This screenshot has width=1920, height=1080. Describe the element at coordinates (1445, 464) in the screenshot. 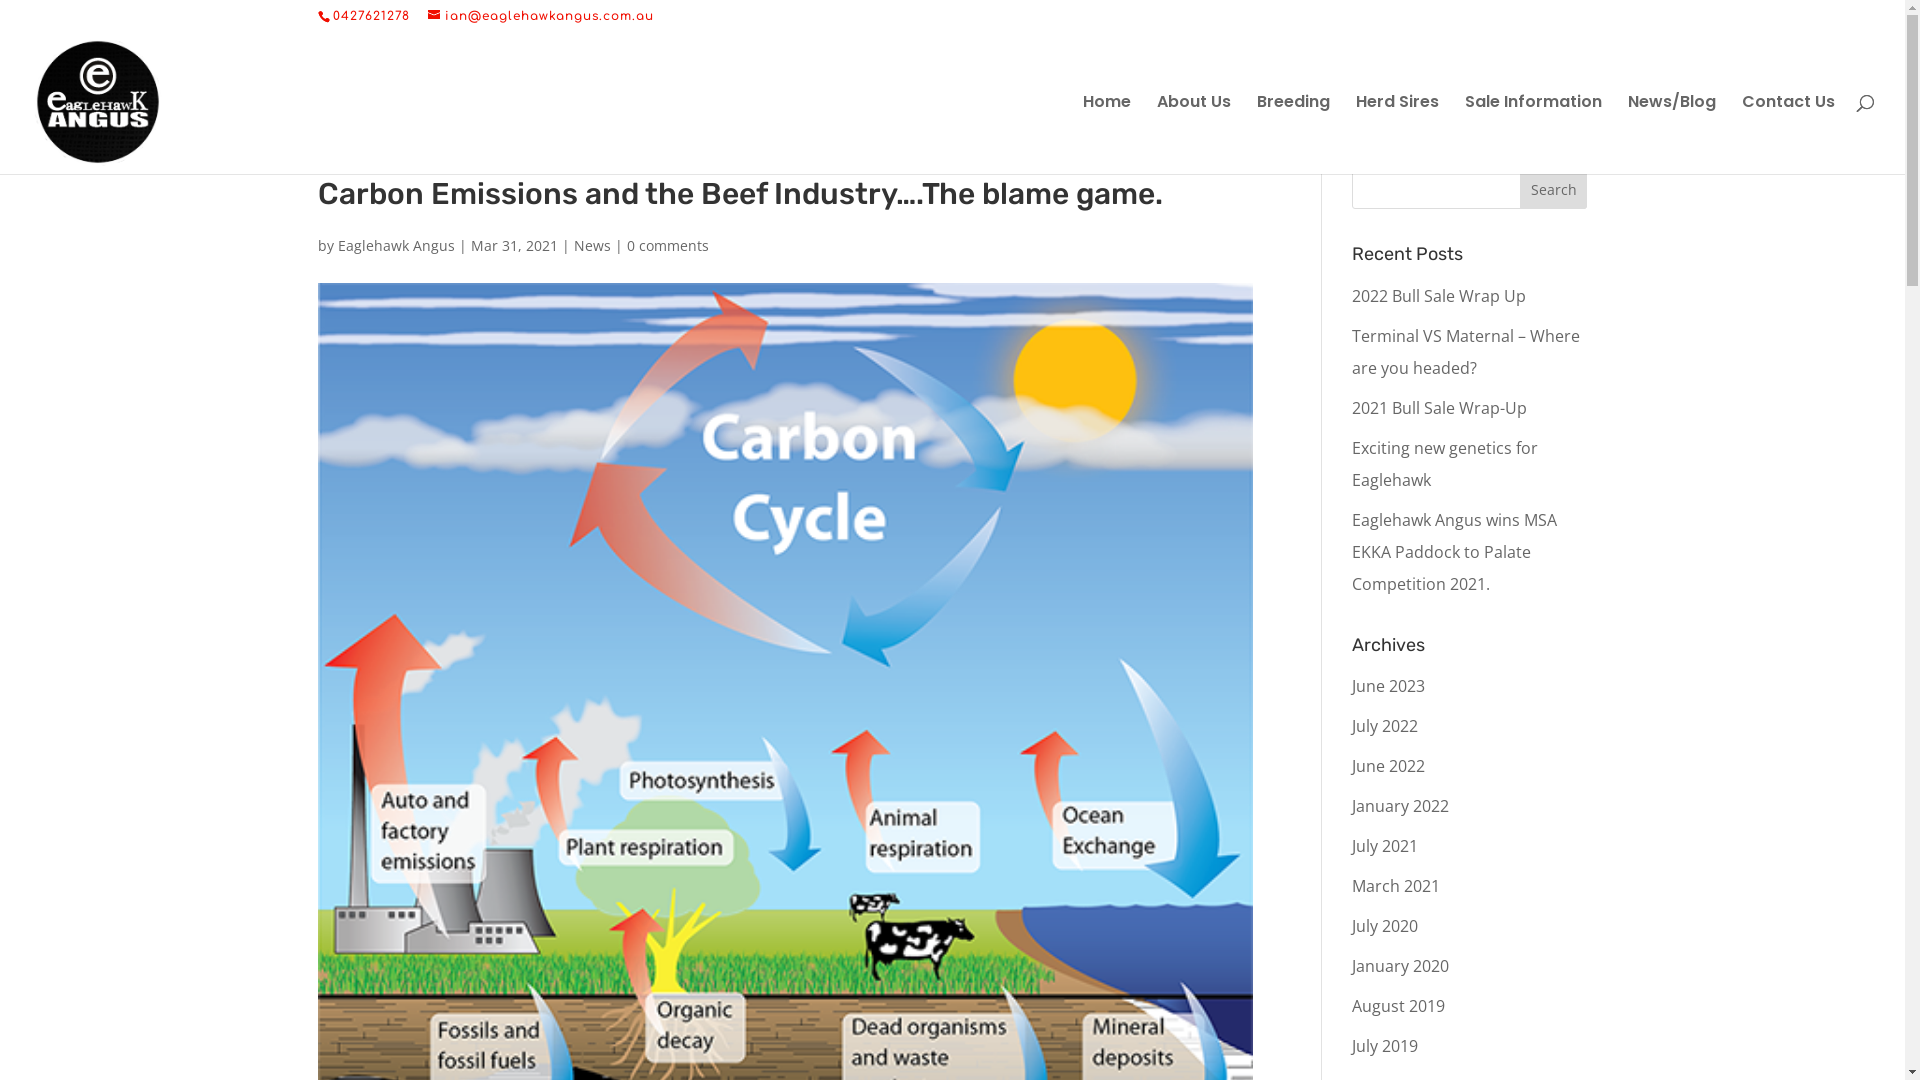

I see `Exciting new genetics for Eaglehawk` at that location.